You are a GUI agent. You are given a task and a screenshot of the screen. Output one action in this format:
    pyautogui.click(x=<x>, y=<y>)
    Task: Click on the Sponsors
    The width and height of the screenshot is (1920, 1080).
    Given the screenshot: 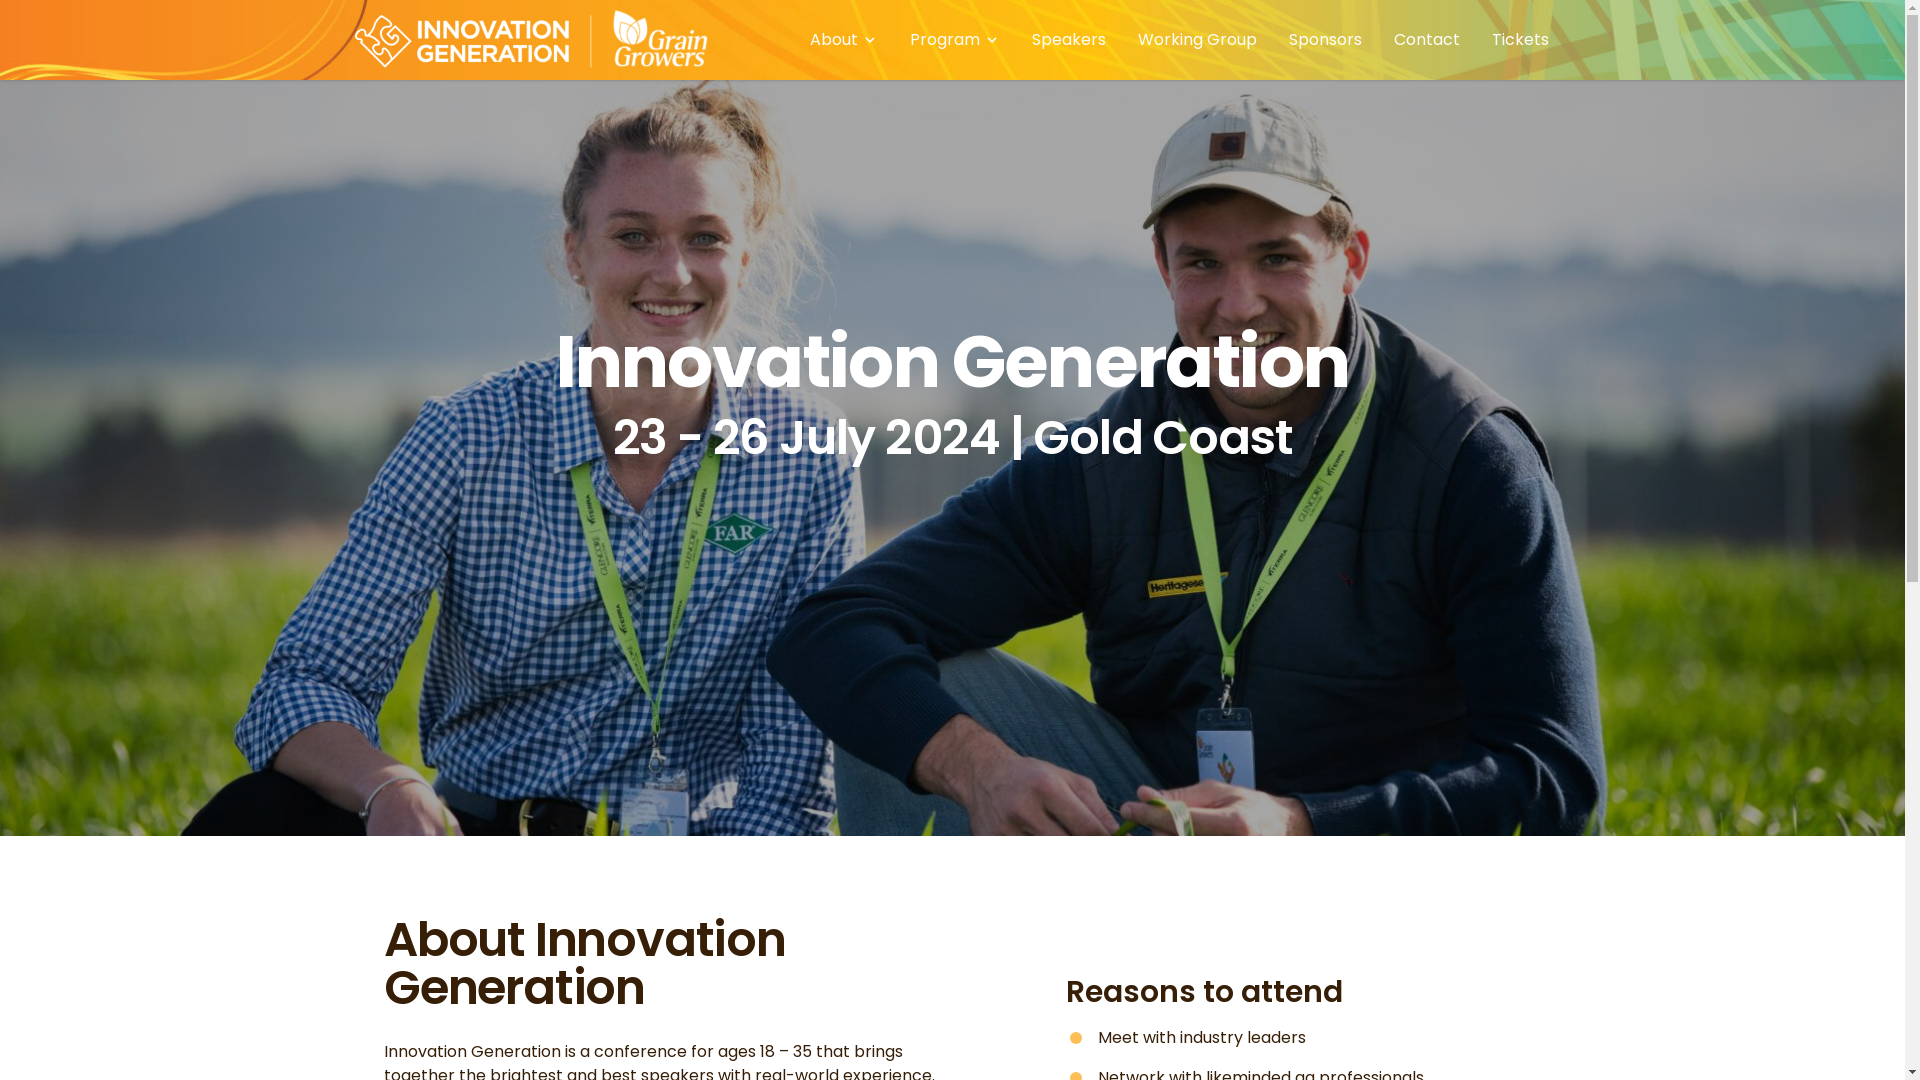 What is the action you would take?
    pyautogui.click(x=1324, y=40)
    